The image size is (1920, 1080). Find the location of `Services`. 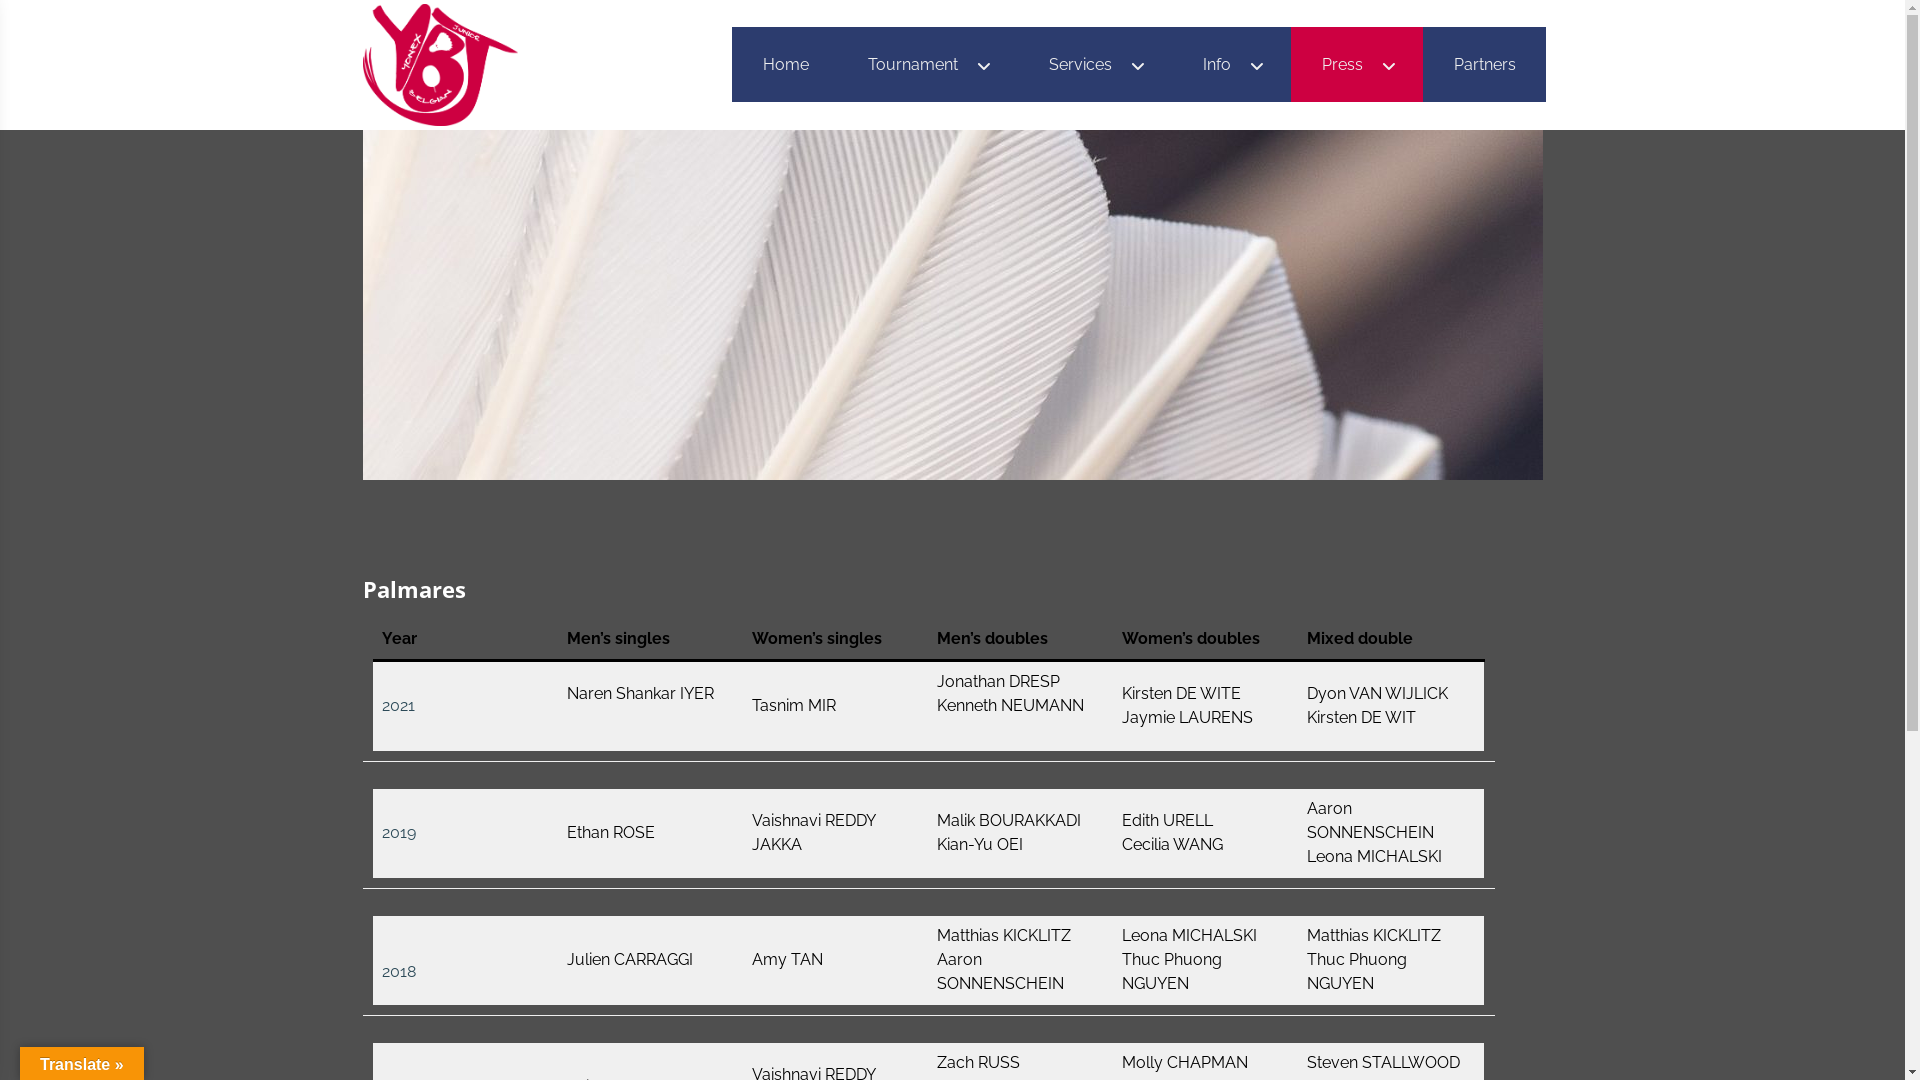

Services is located at coordinates (1096, 64).